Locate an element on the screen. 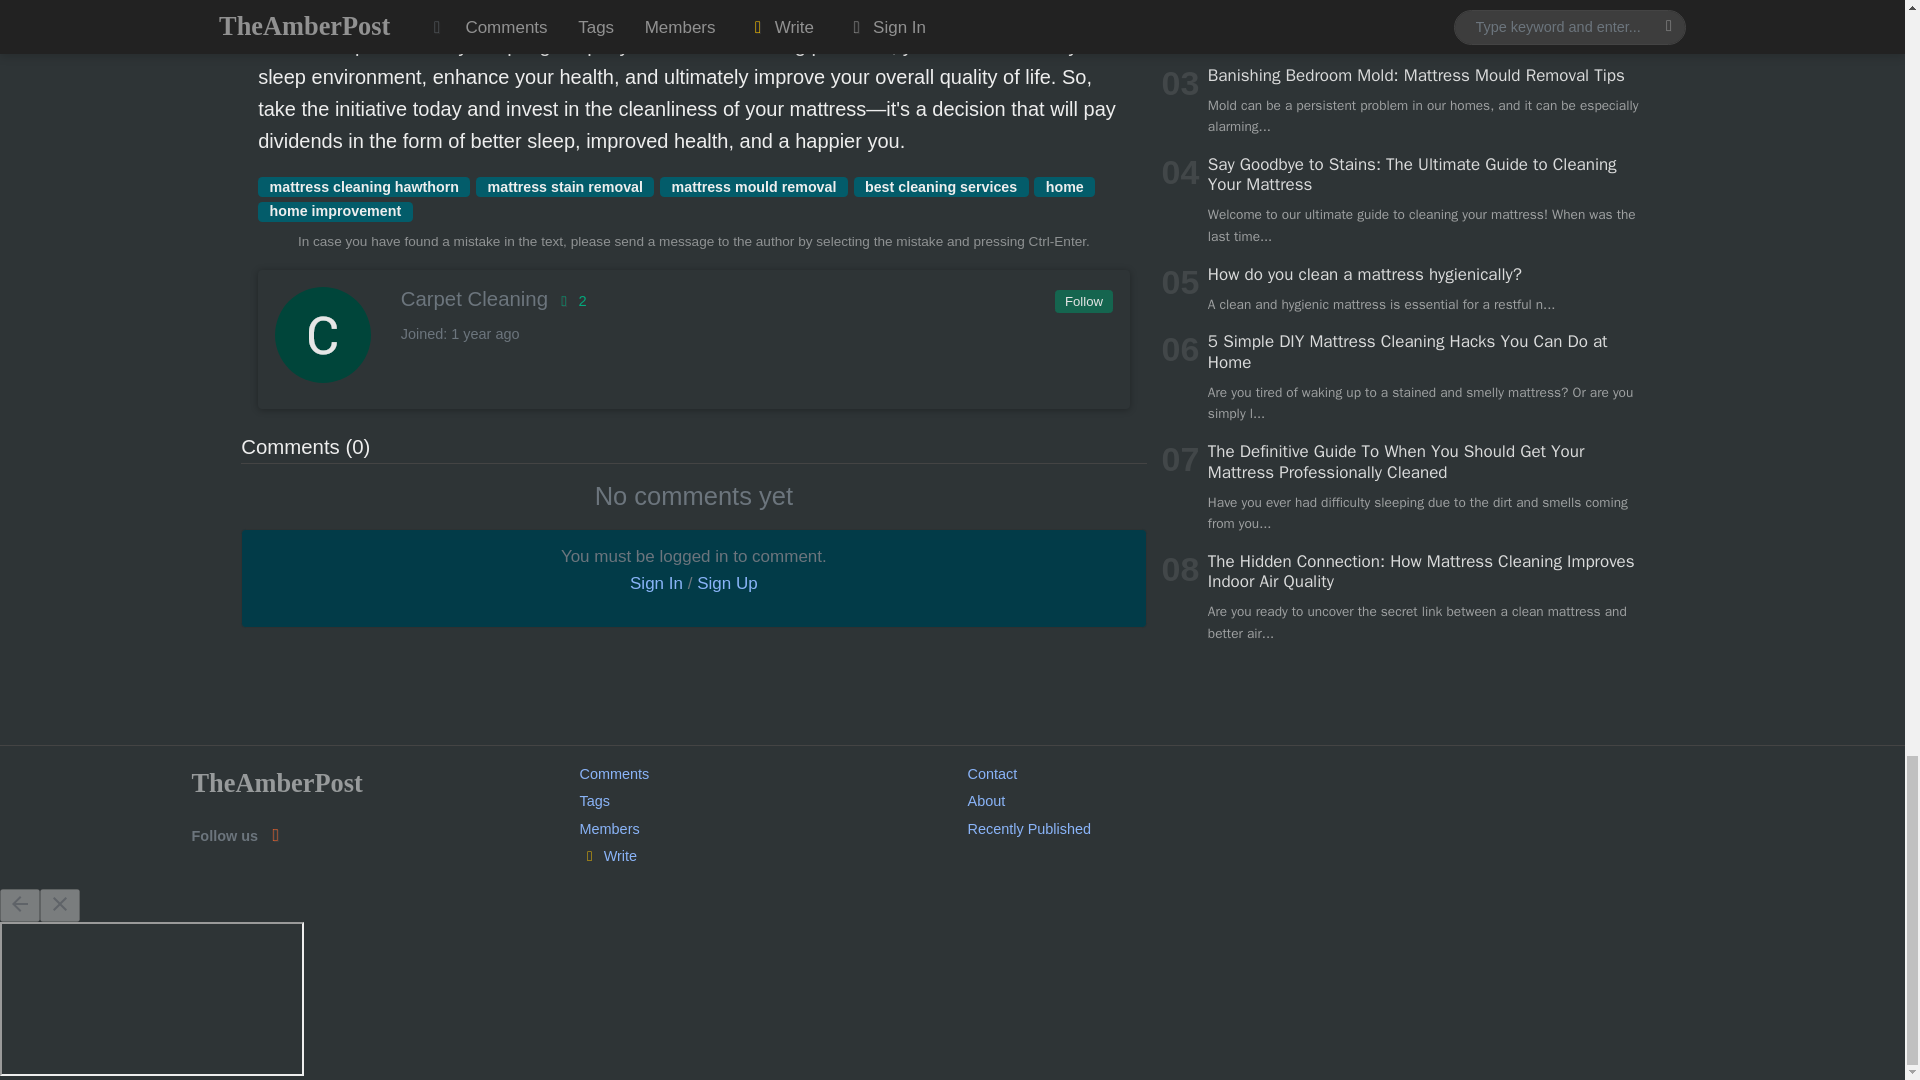  best cleaning services is located at coordinates (942, 186).